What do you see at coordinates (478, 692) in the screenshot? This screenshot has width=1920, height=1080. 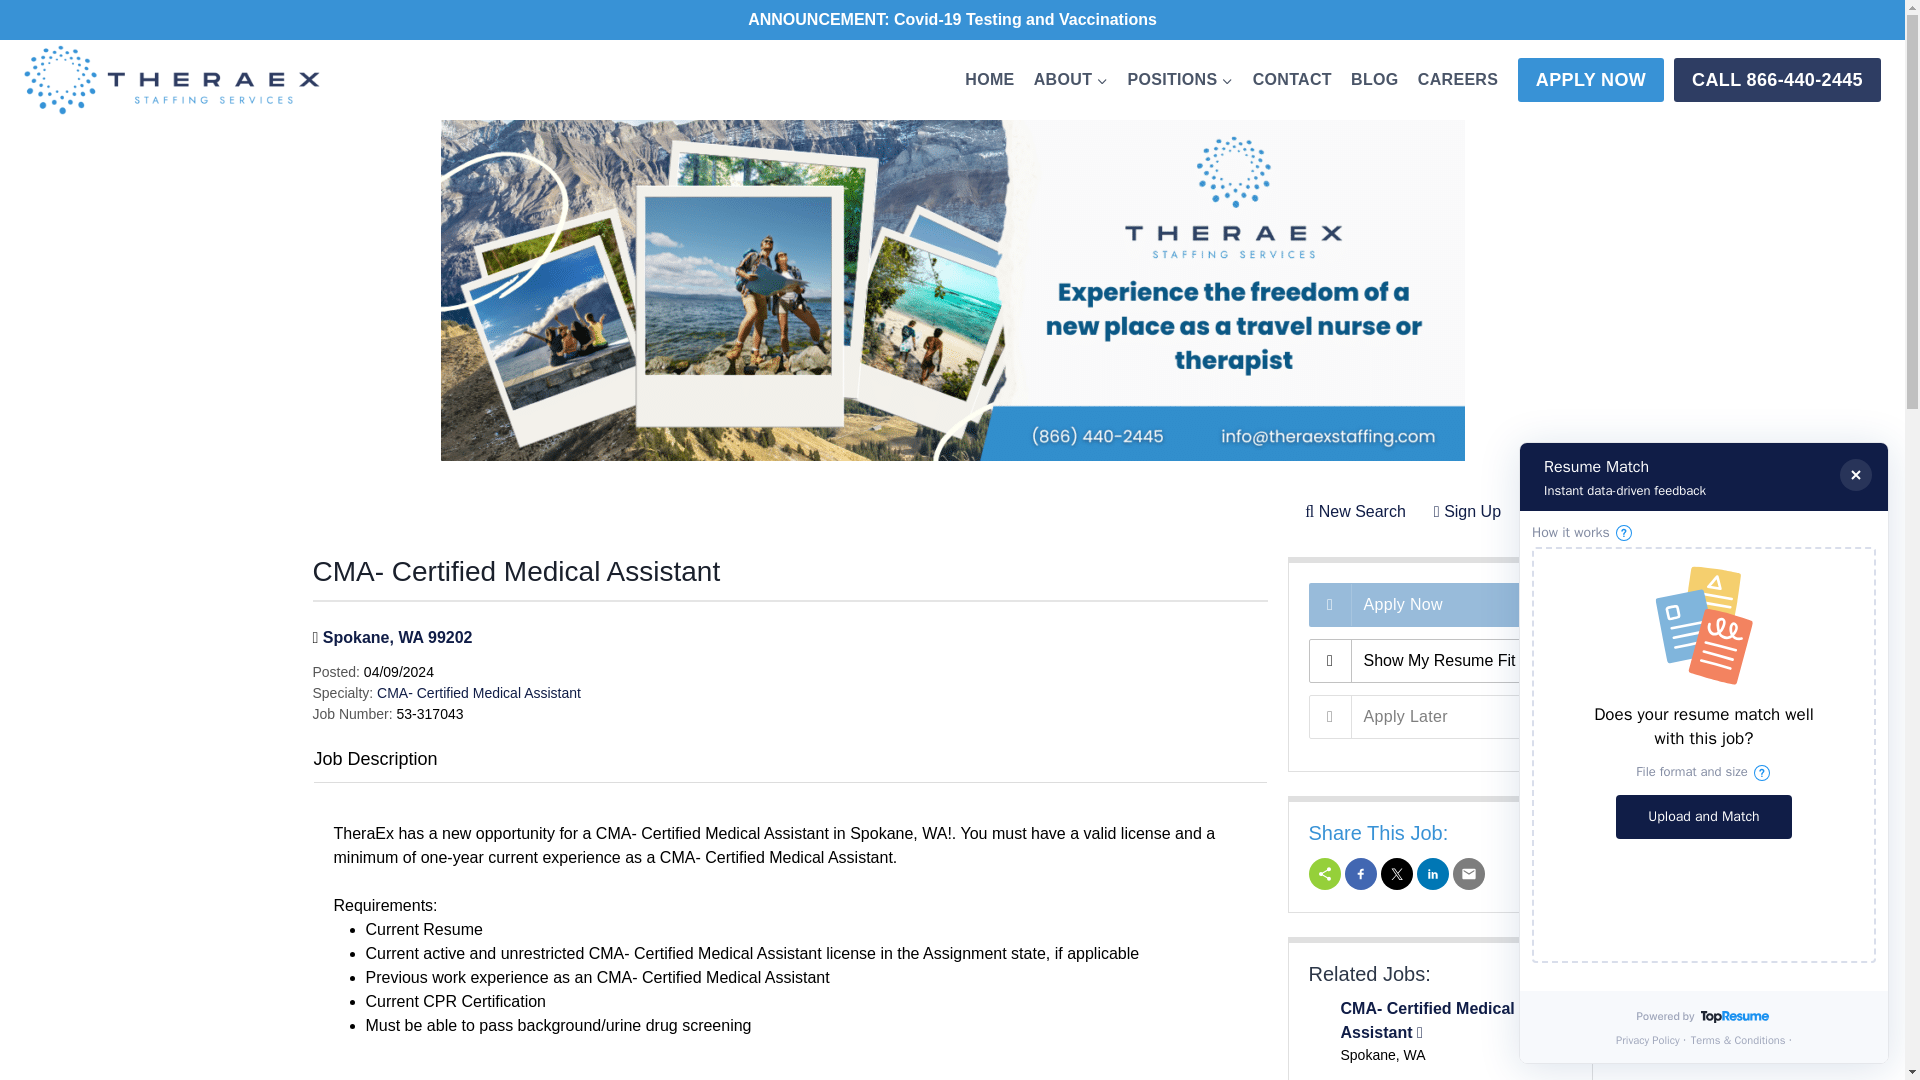 I see `CMA- Certified Medical Assistant` at bounding box center [478, 692].